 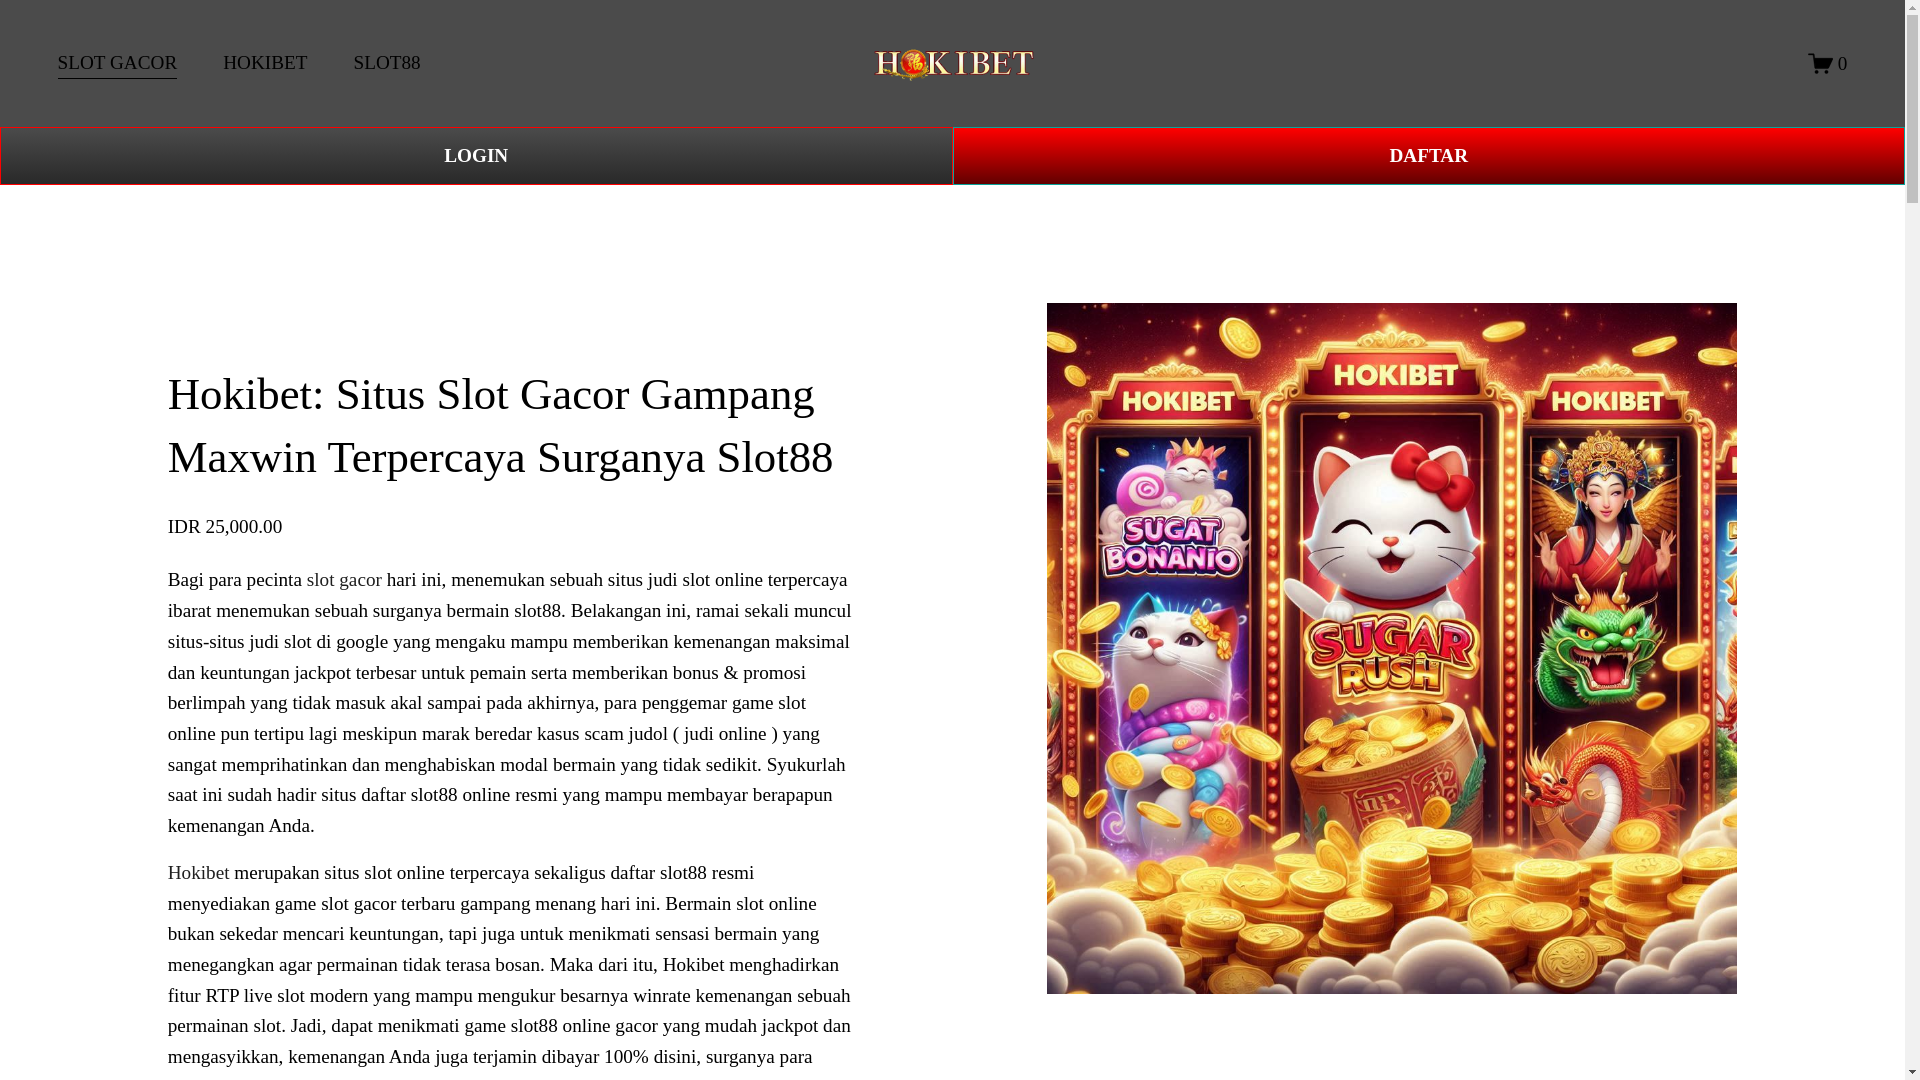 I want to click on 0, so click(x=1828, y=62).